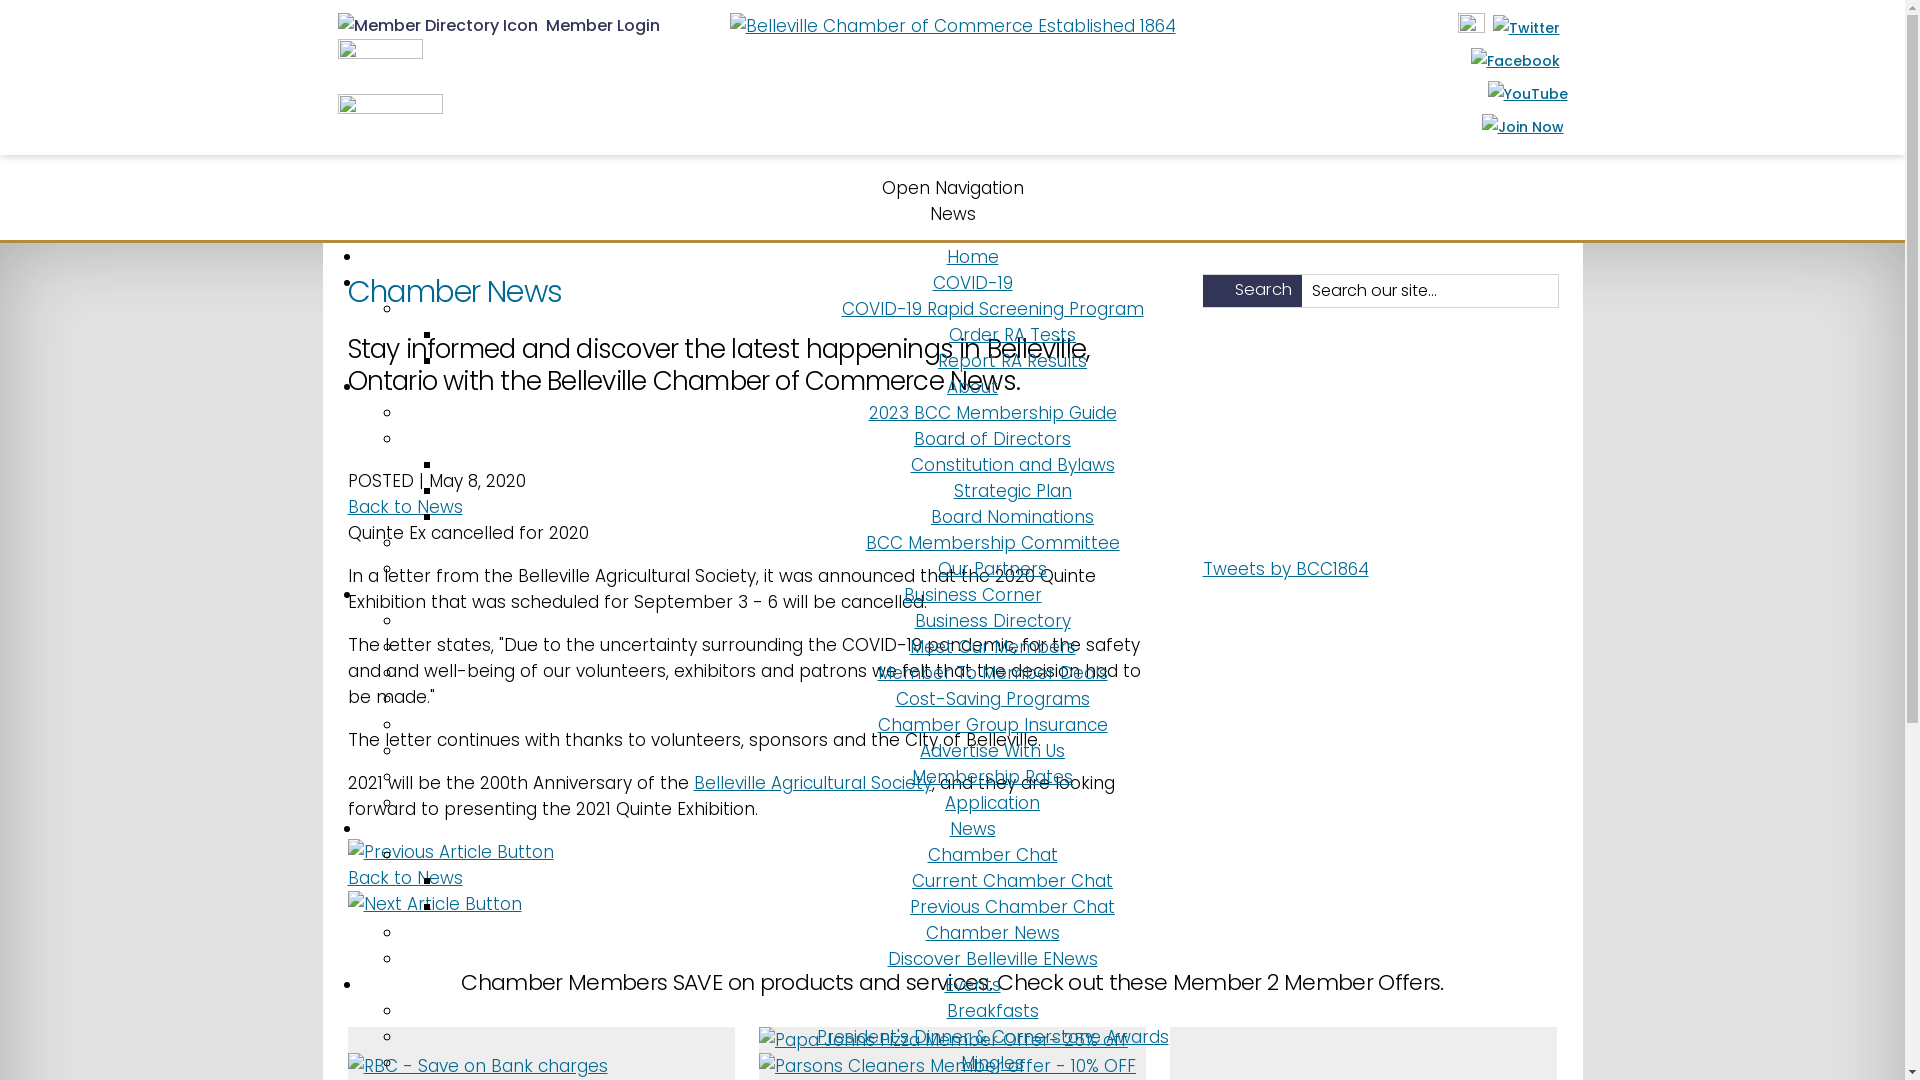 This screenshot has width=1920, height=1080. I want to click on Order RA Tests, so click(1012, 335).